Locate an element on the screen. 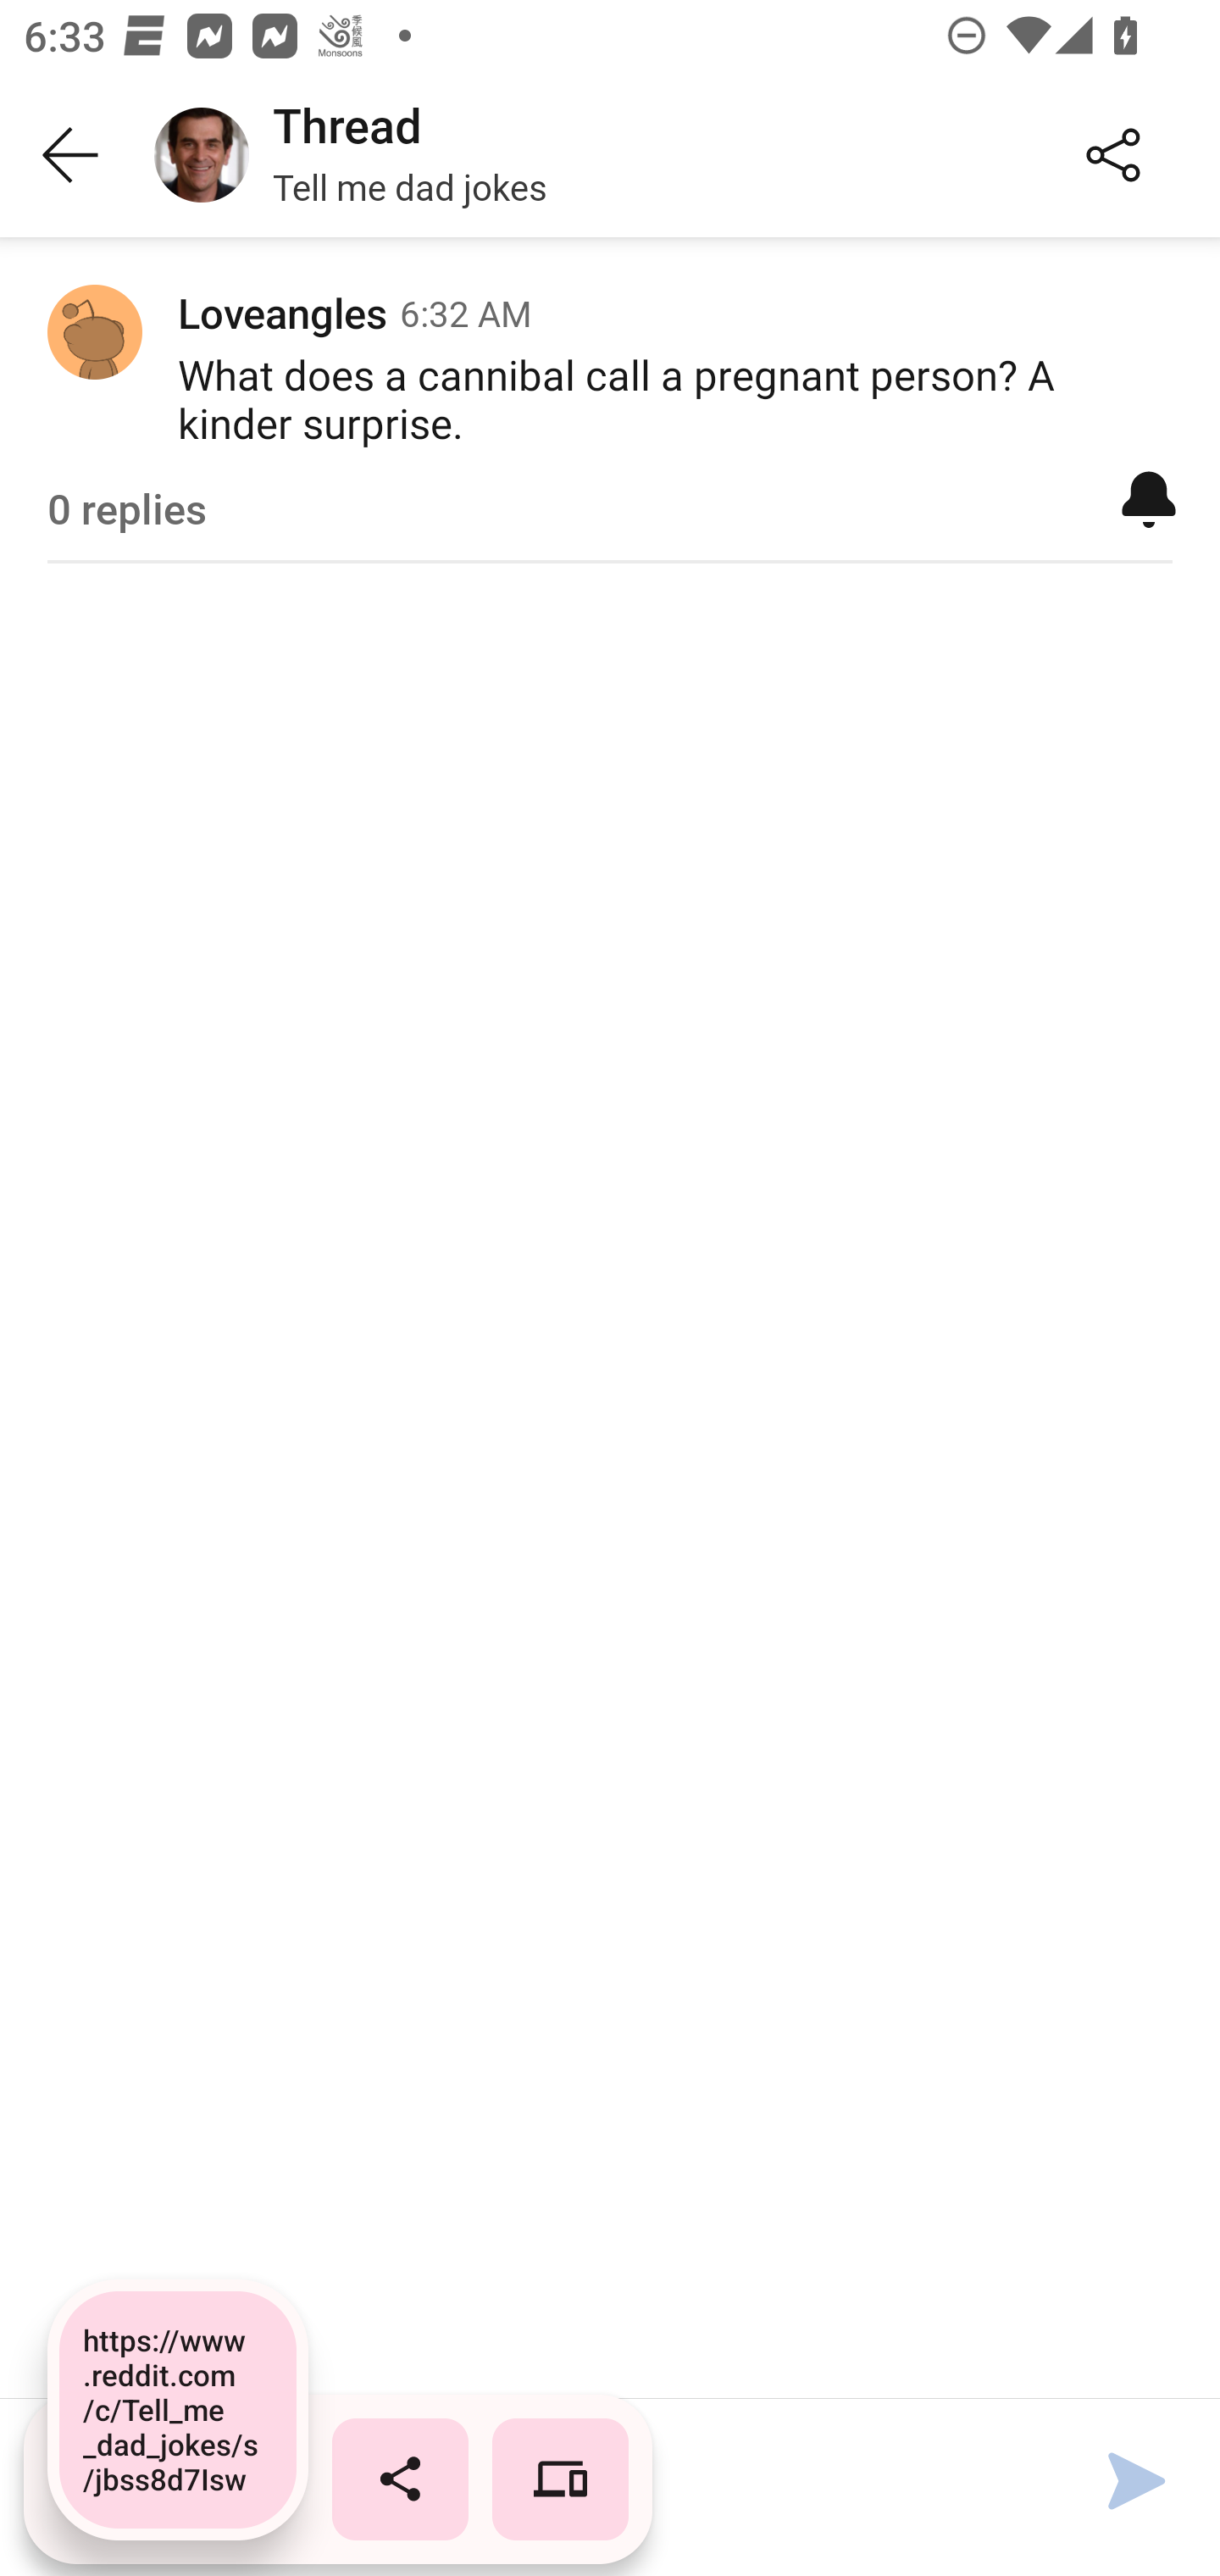 Image resolution: width=1220 pixels, height=2576 pixels. Share is located at coordinates (1113, 156).